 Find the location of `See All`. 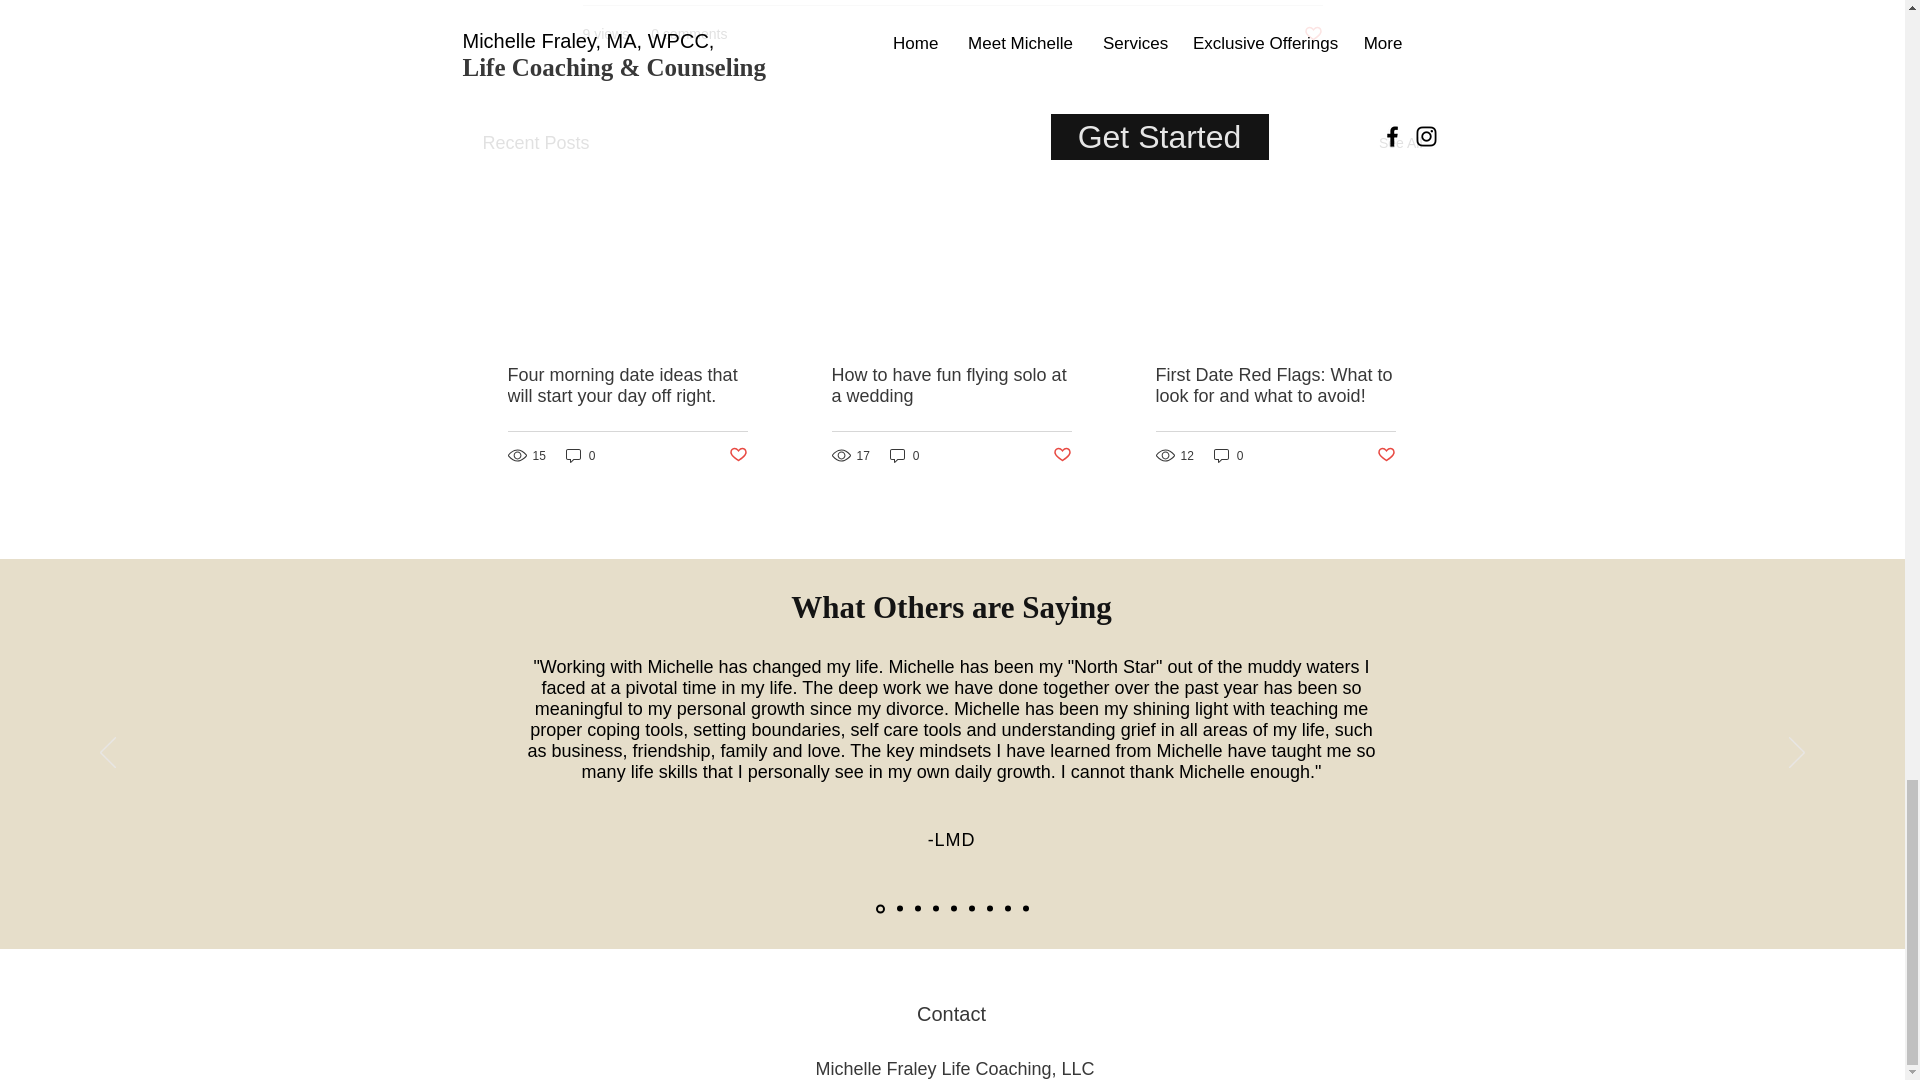

See All is located at coordinates (1400, 142).